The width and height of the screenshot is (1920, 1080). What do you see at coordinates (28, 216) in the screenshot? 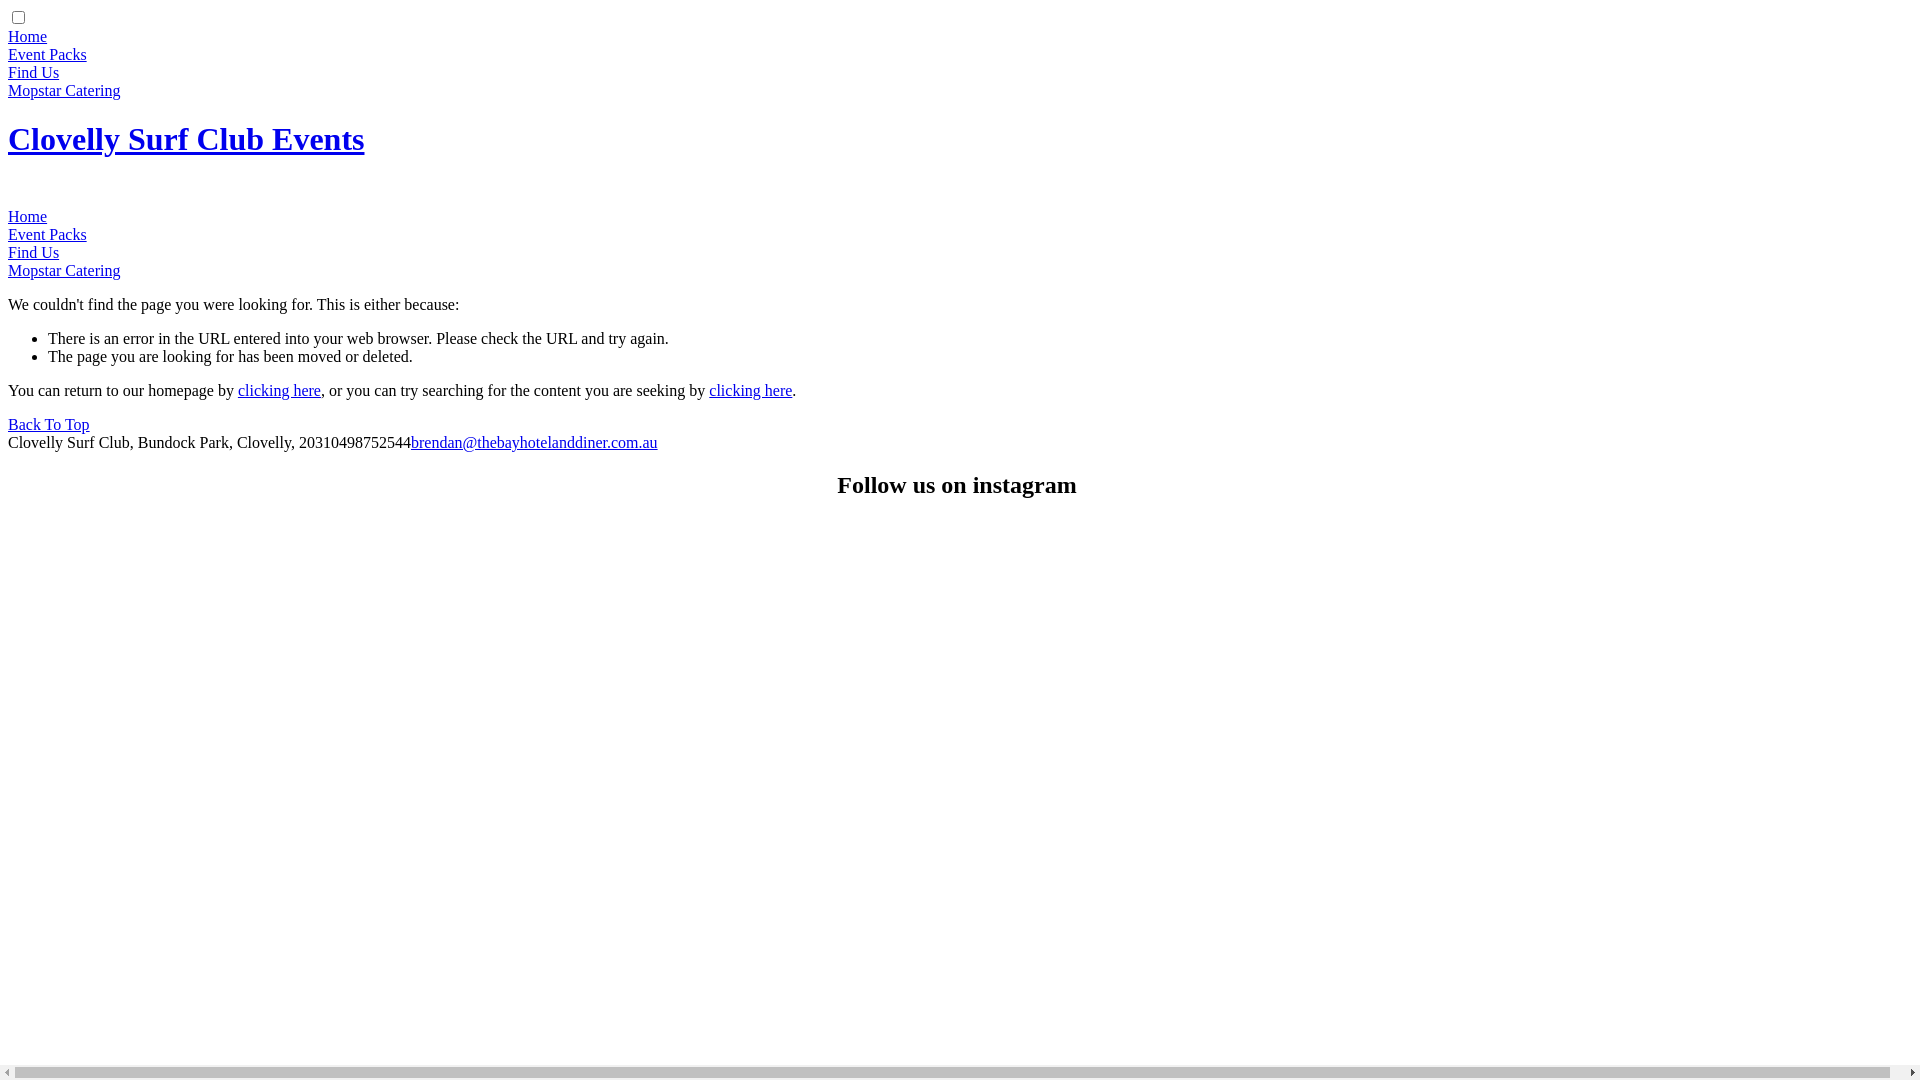
I see `Home` at bounding box center [28, 216].